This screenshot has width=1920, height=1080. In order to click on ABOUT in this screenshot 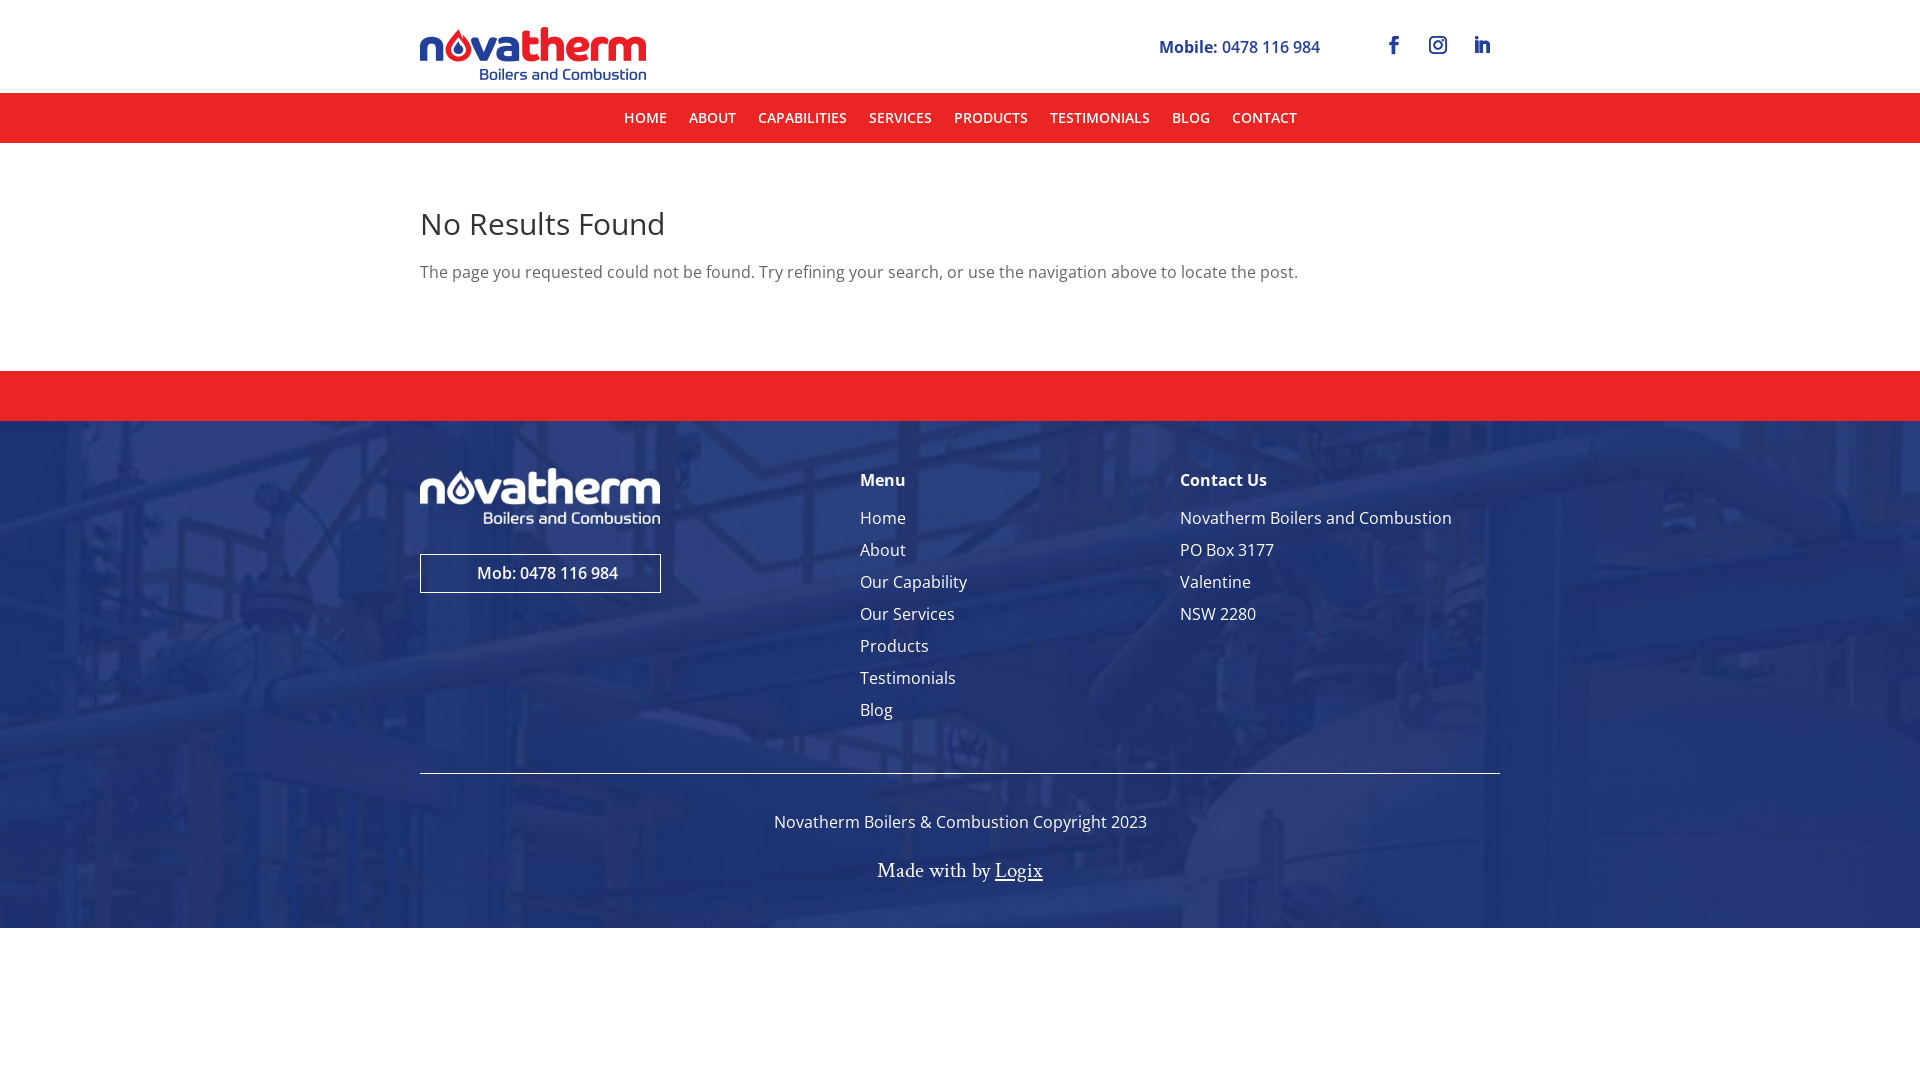, I will do `click(712, 122)`.